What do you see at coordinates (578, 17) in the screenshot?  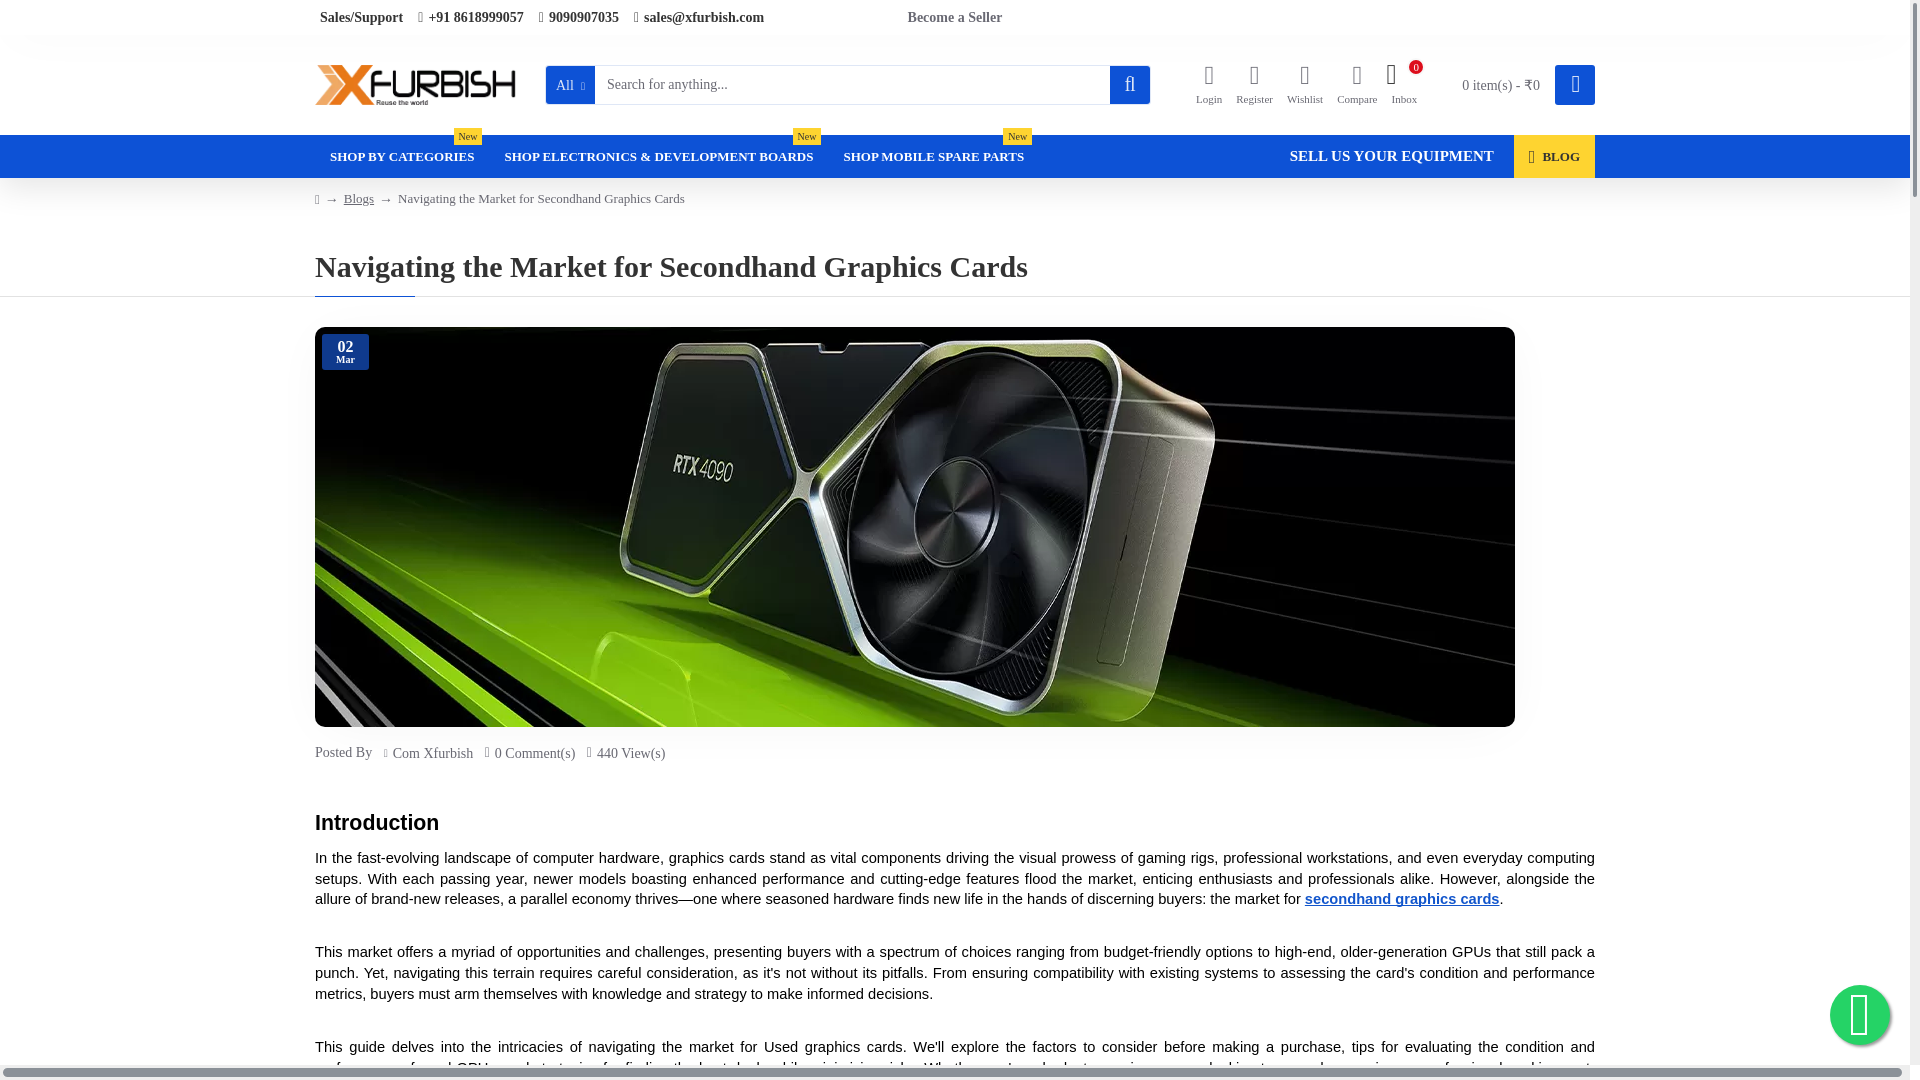 I see `Compare` at bounding box center [578, 17].